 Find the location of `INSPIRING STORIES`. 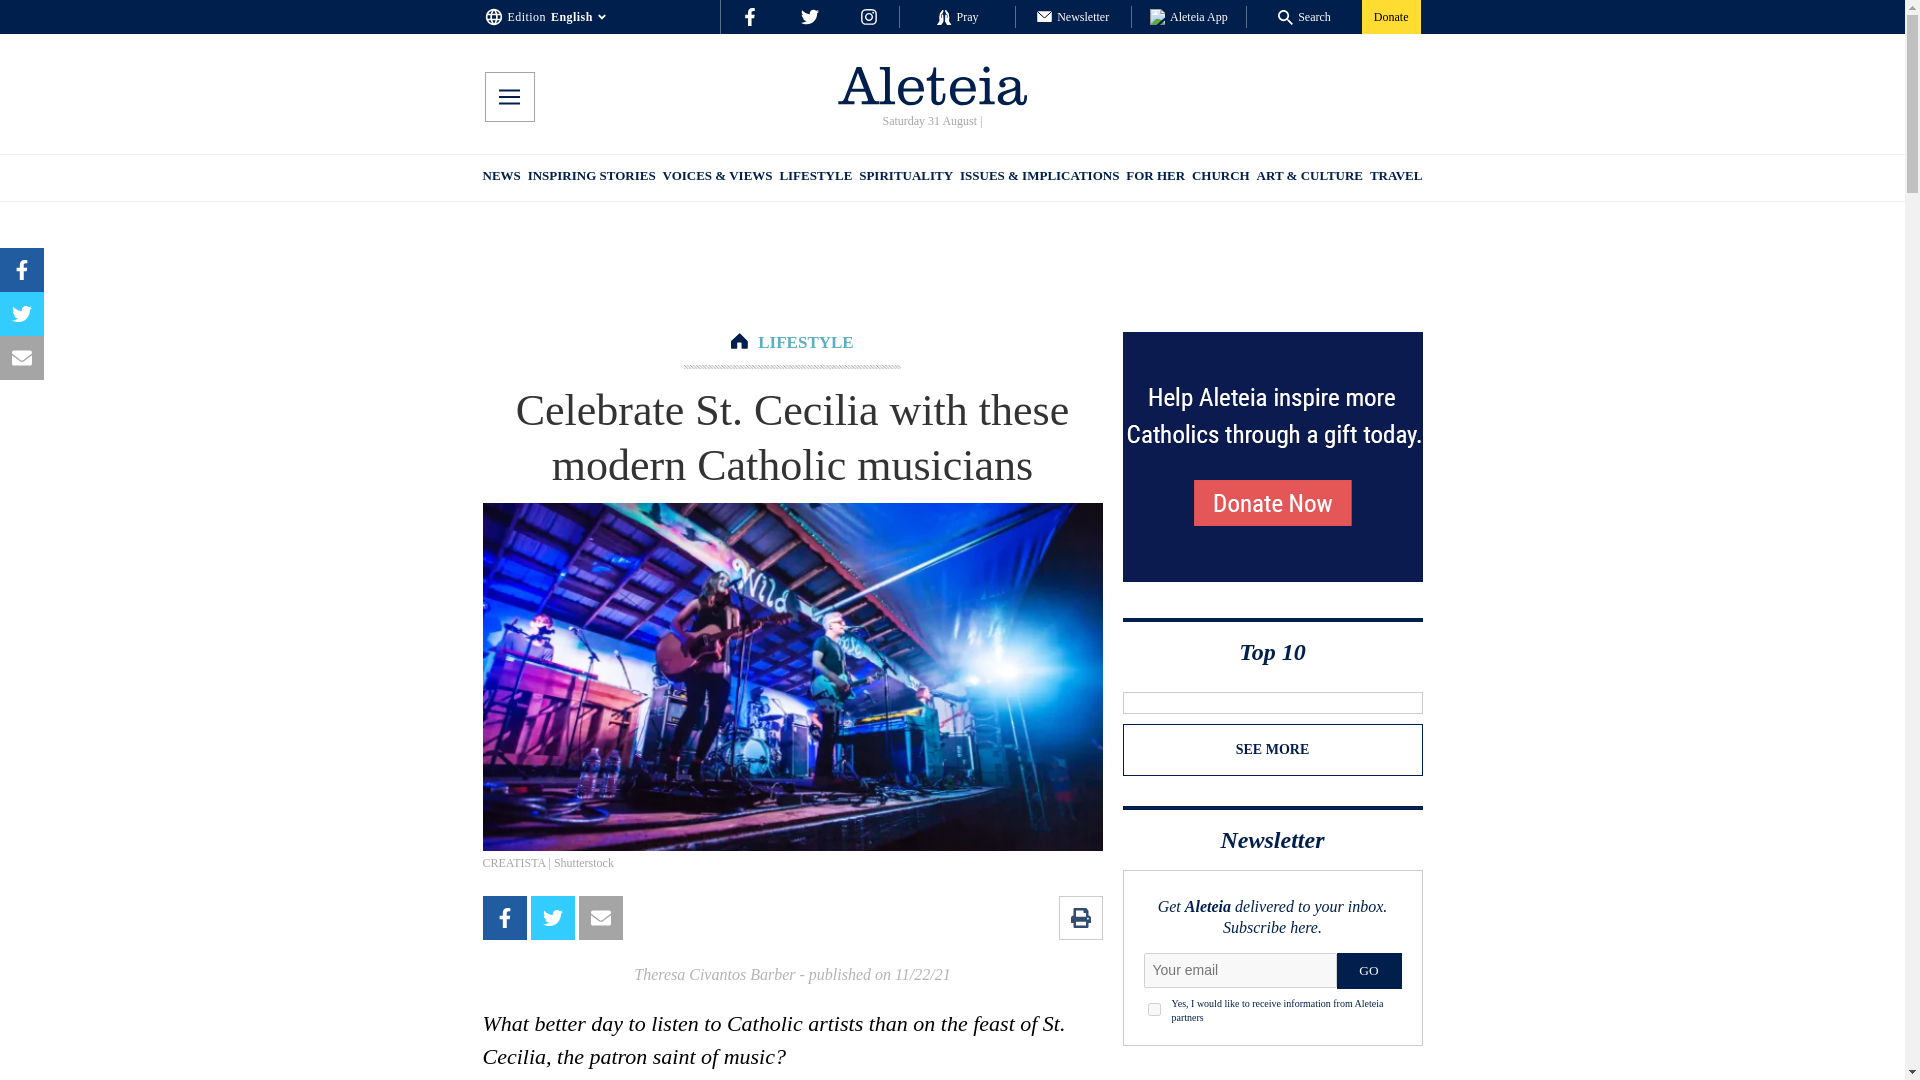

INSPIRING STORIES is located at coordinates (592, 178).